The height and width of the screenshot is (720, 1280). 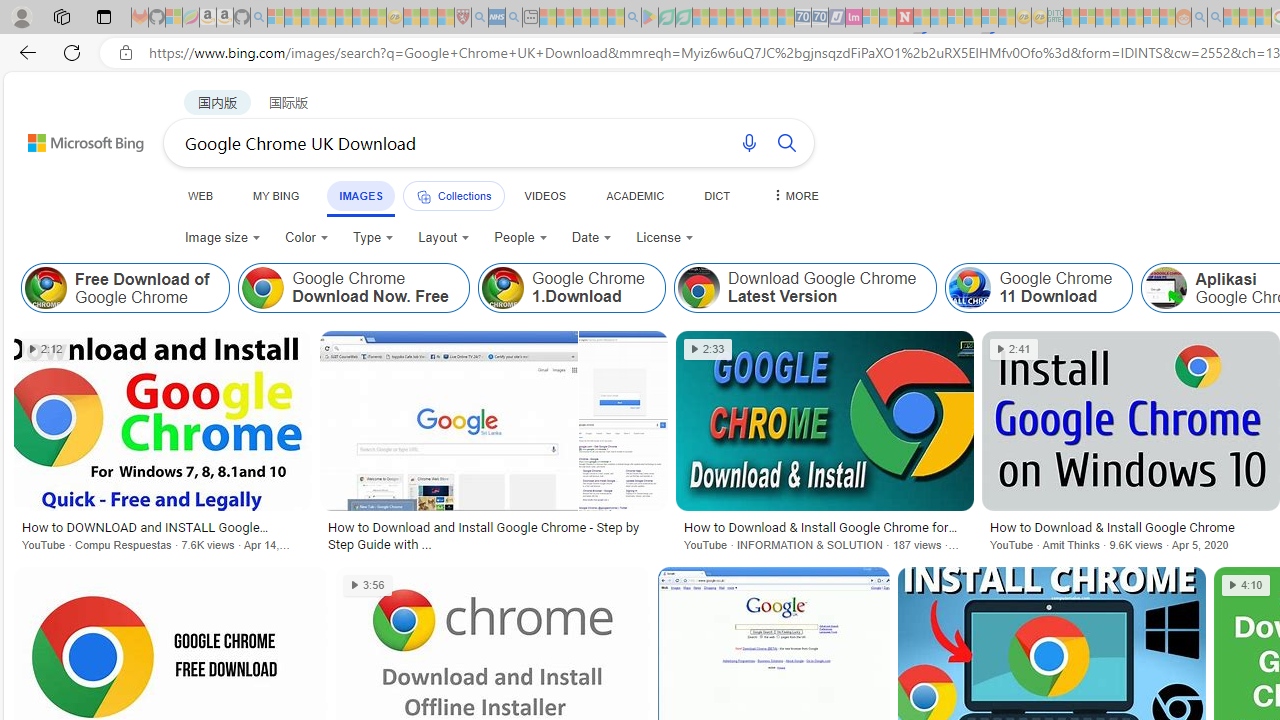 What do you see at coordinates (514, 18) in the screenshot?
I see `utah sues federal government - Search - Sleeping` at bounding box center [514, 18].